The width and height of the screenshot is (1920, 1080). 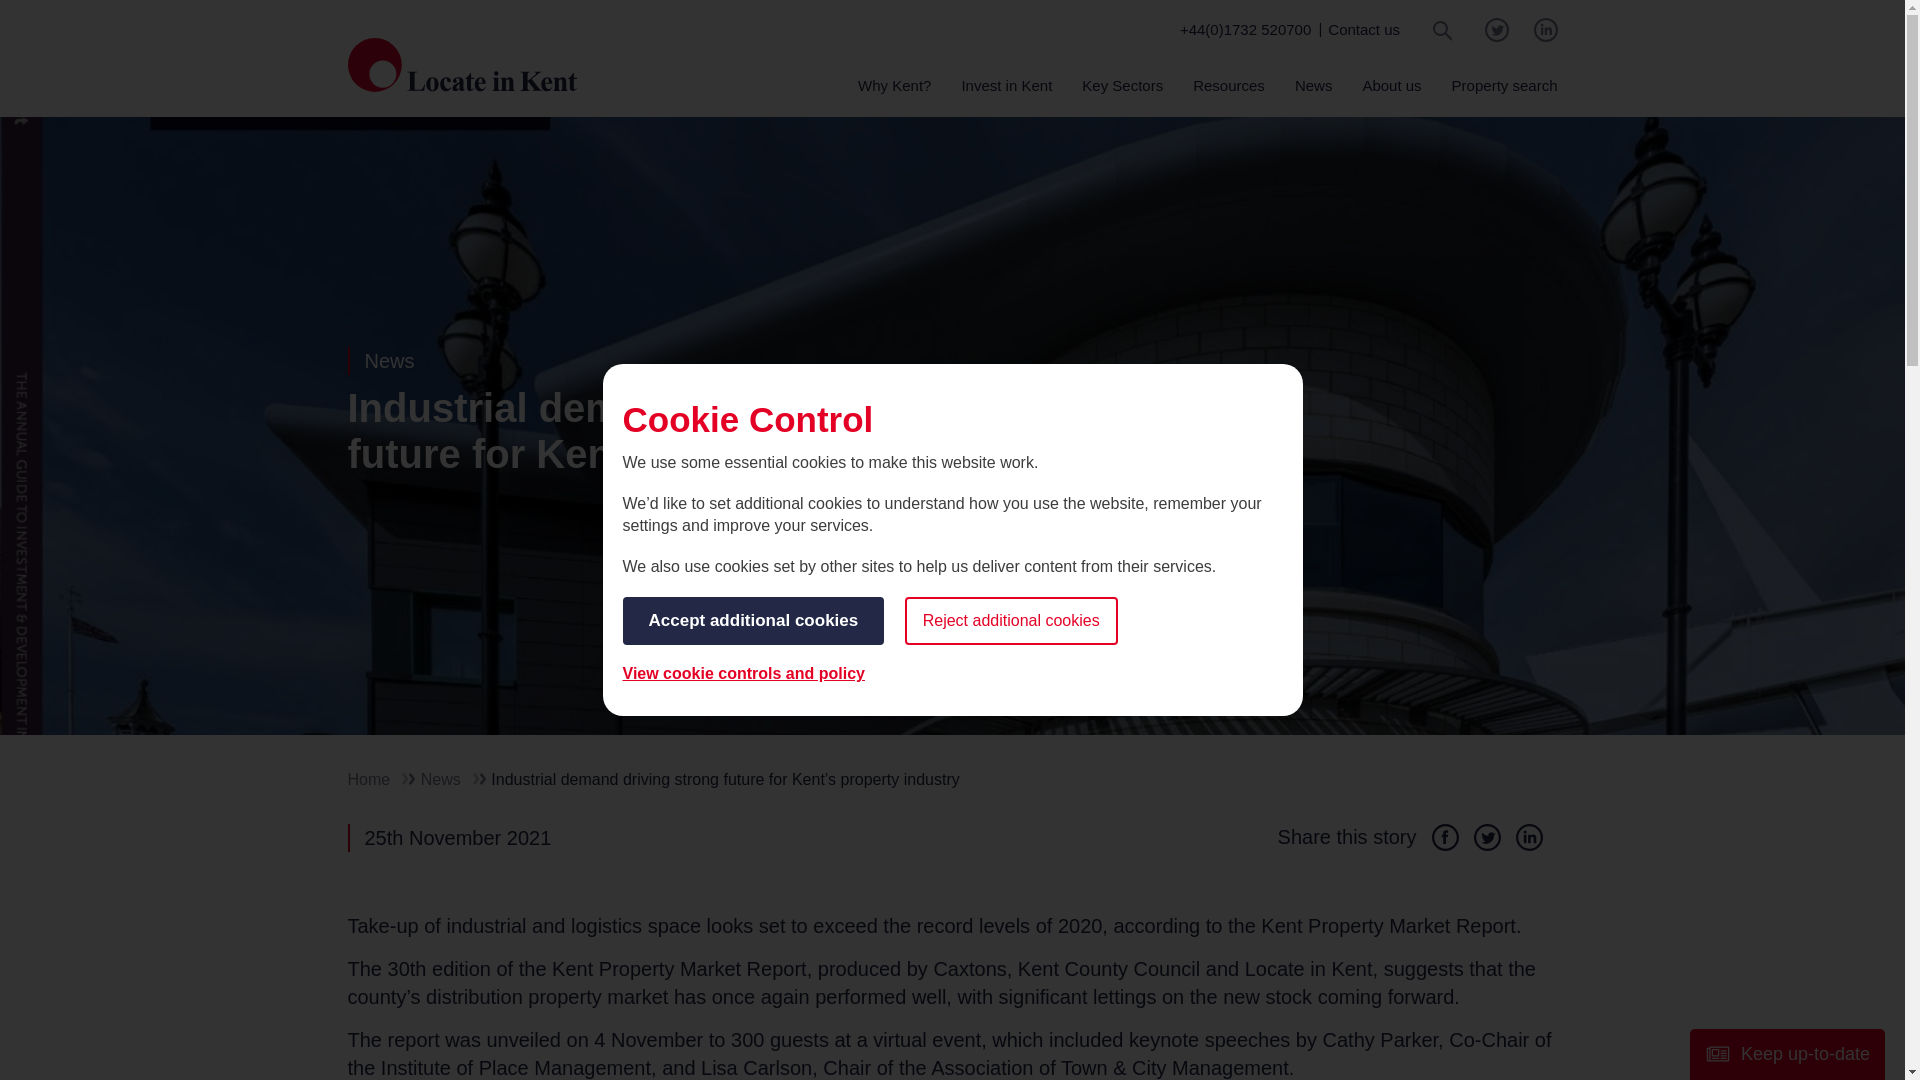 I want to click on Contact us, so click(x=1364, y=28).